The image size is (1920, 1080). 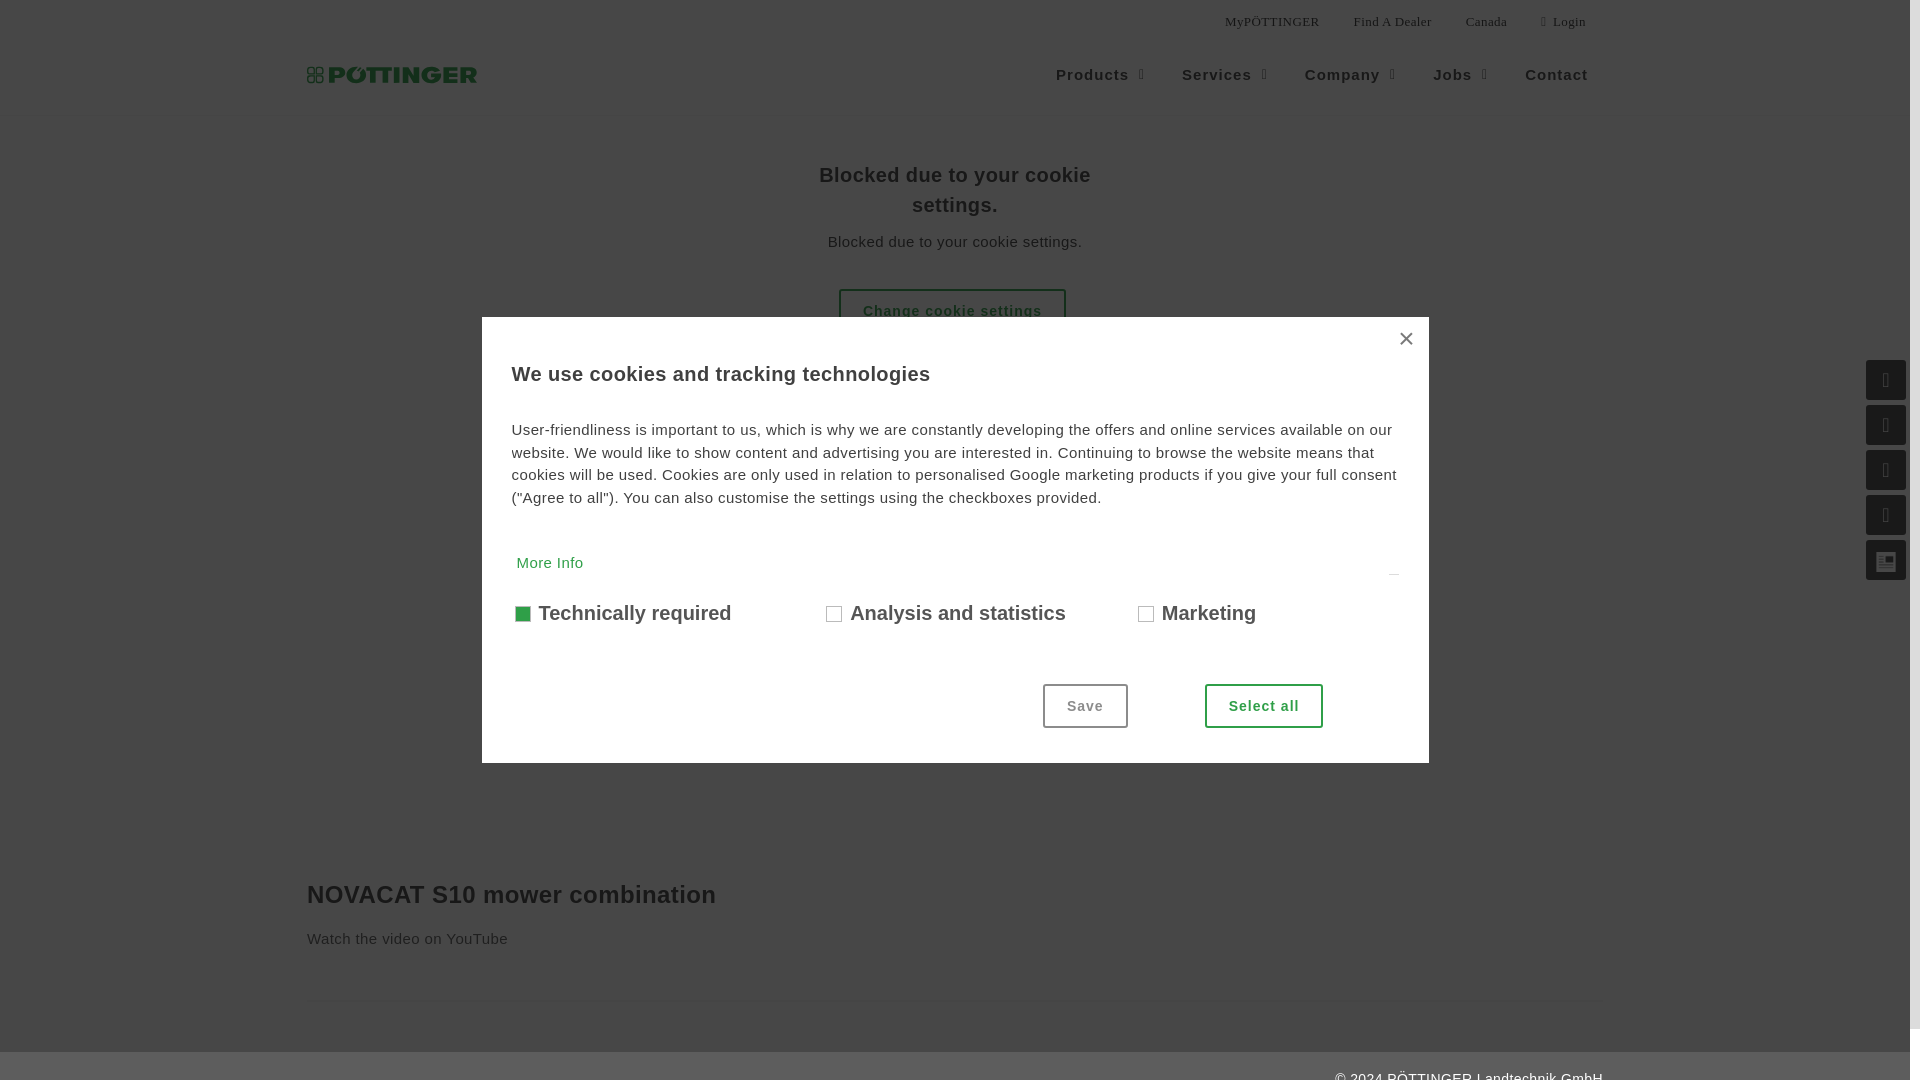 I want to click on More Info, so click(x=550, y=562).